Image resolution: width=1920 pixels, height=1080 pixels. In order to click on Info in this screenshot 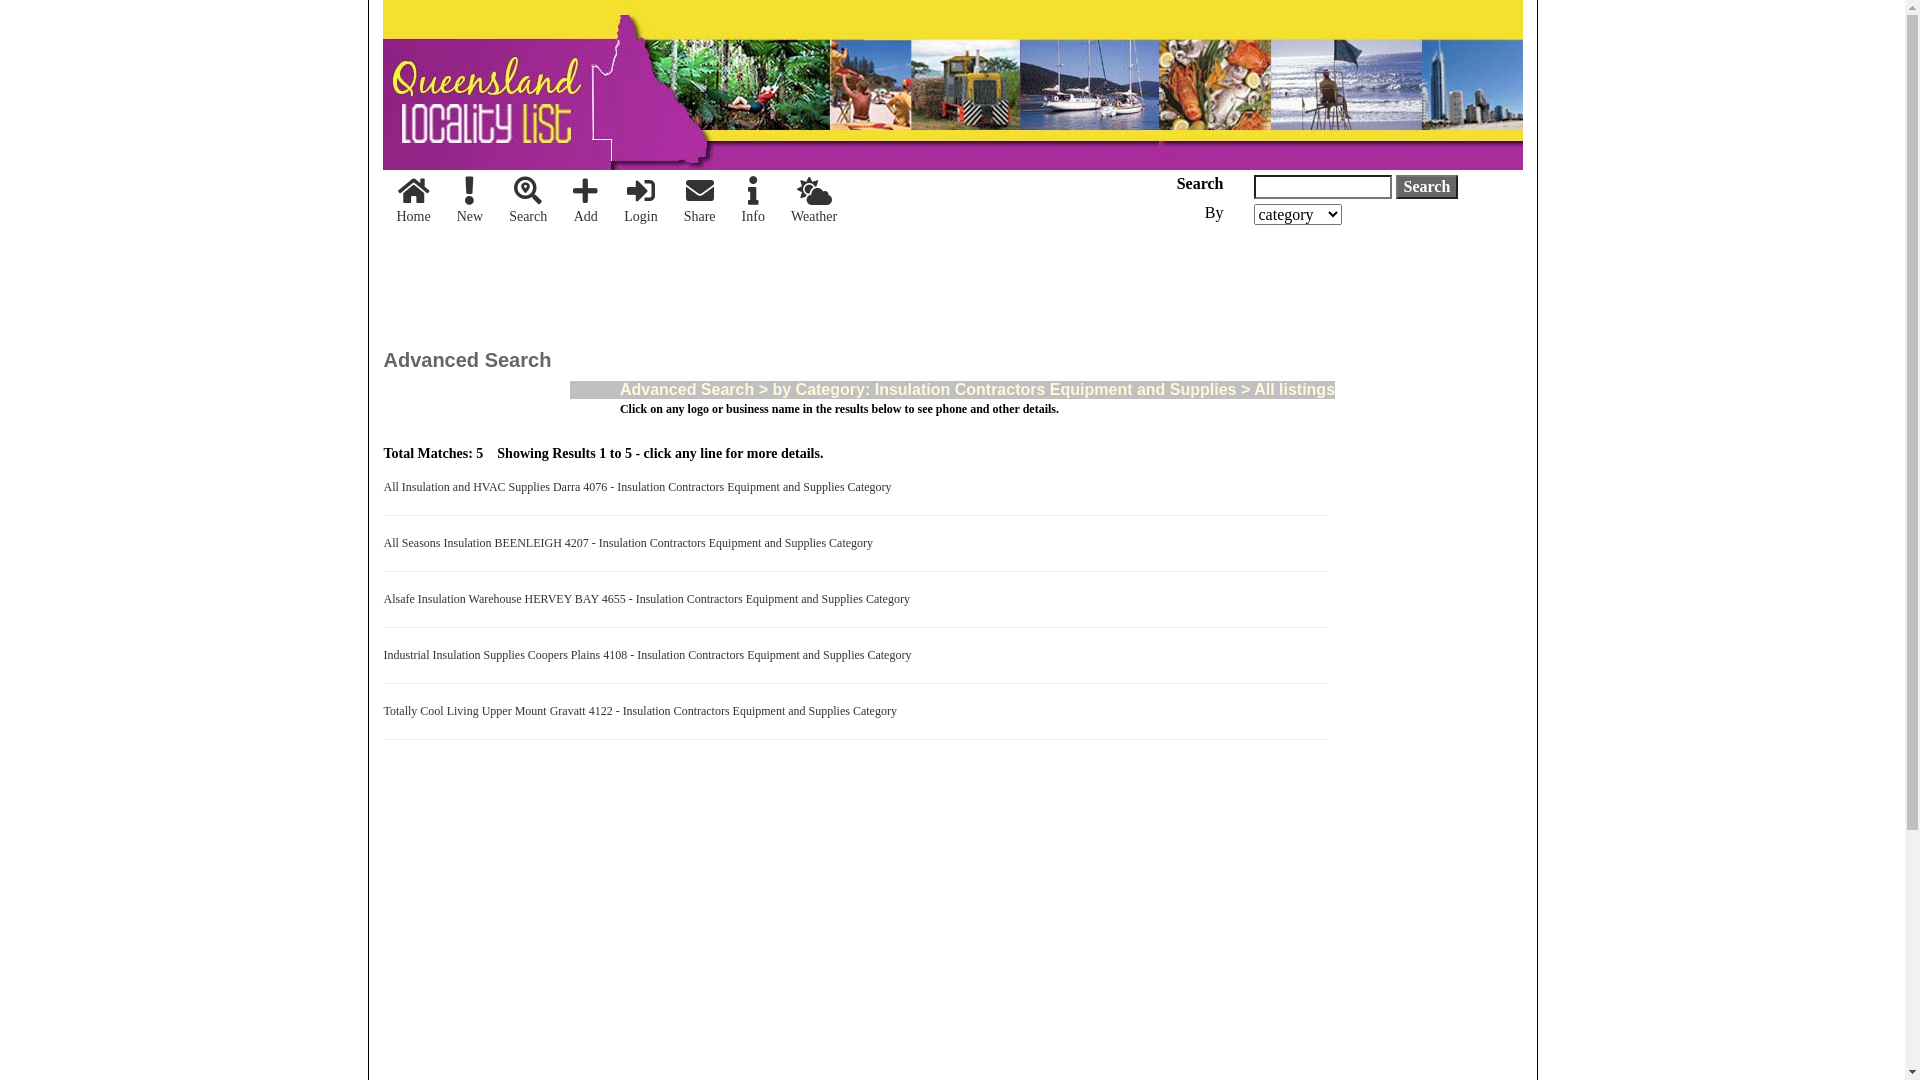, I will do `click(754, 202)`.